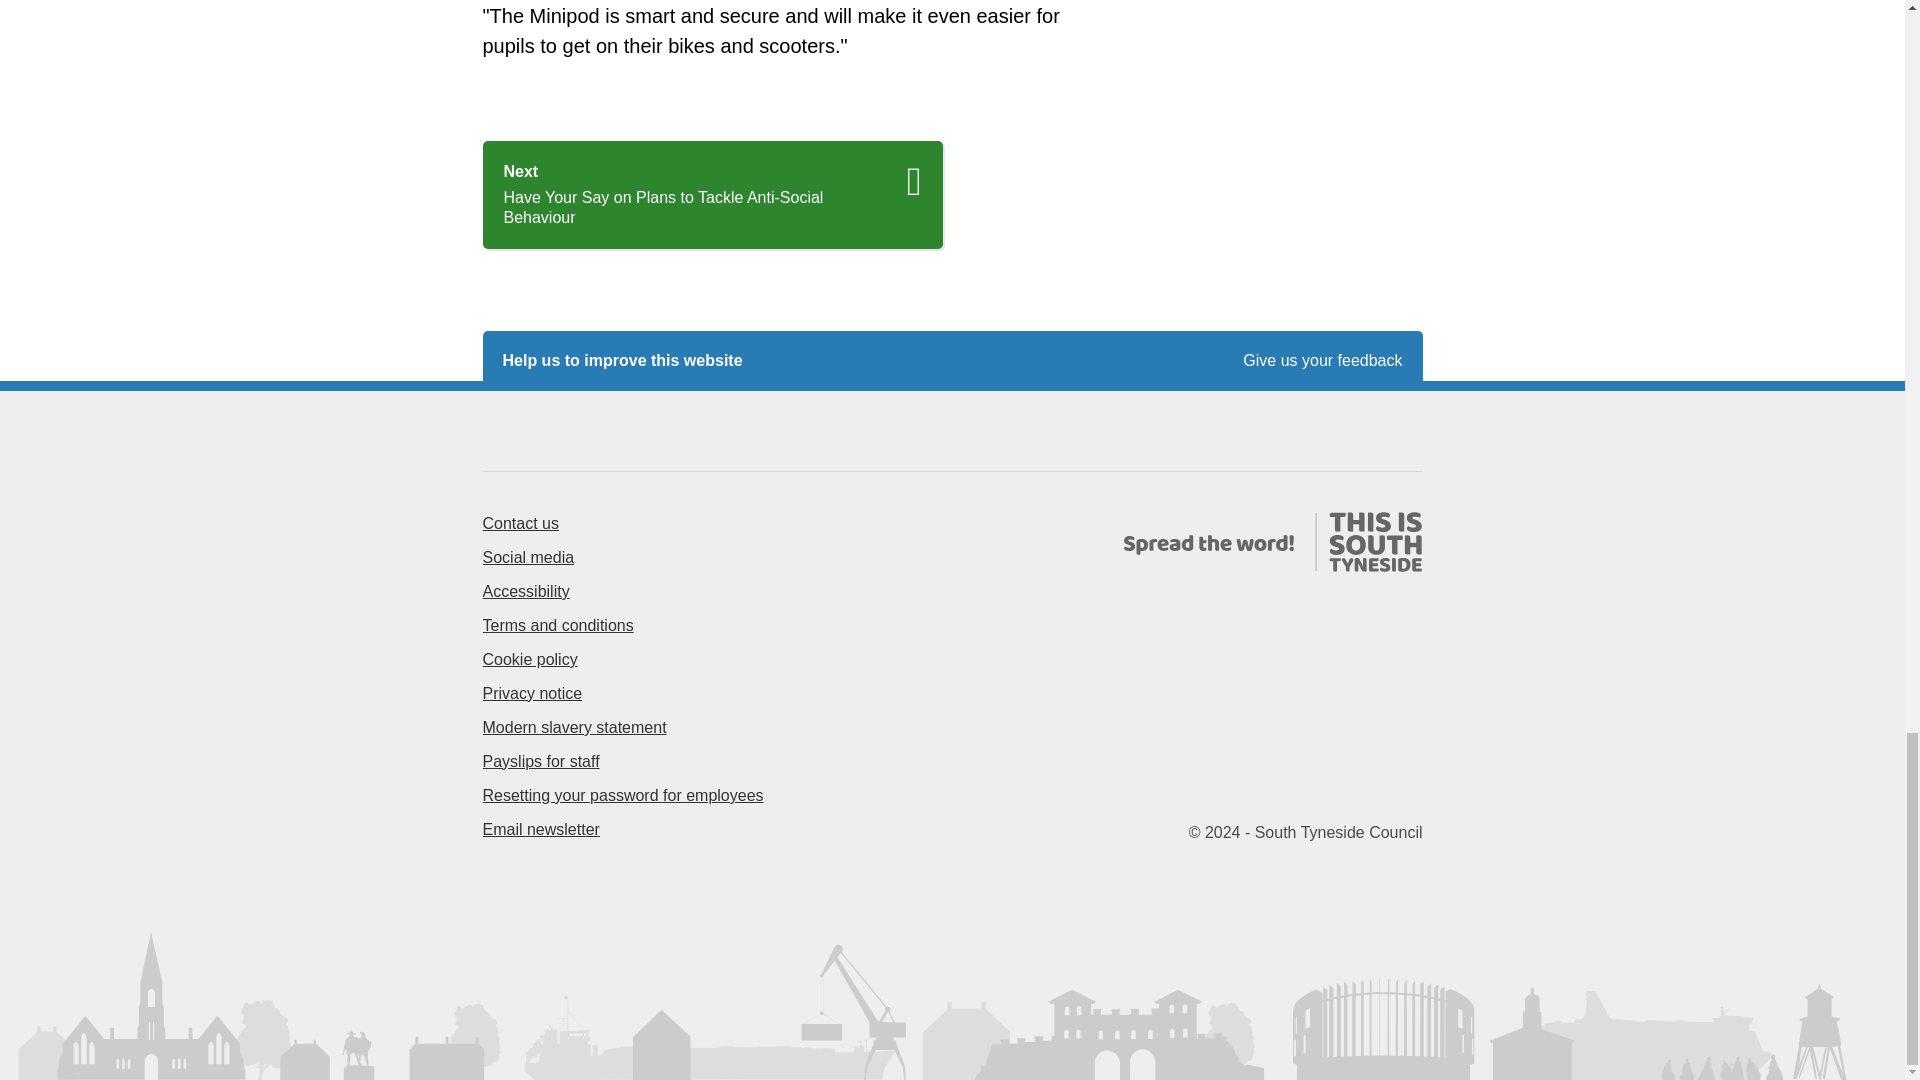 Image resolution: width=1920 pixels, height=1080 pixels. I want to click on Resetting your password for employees, so click(622, 795).